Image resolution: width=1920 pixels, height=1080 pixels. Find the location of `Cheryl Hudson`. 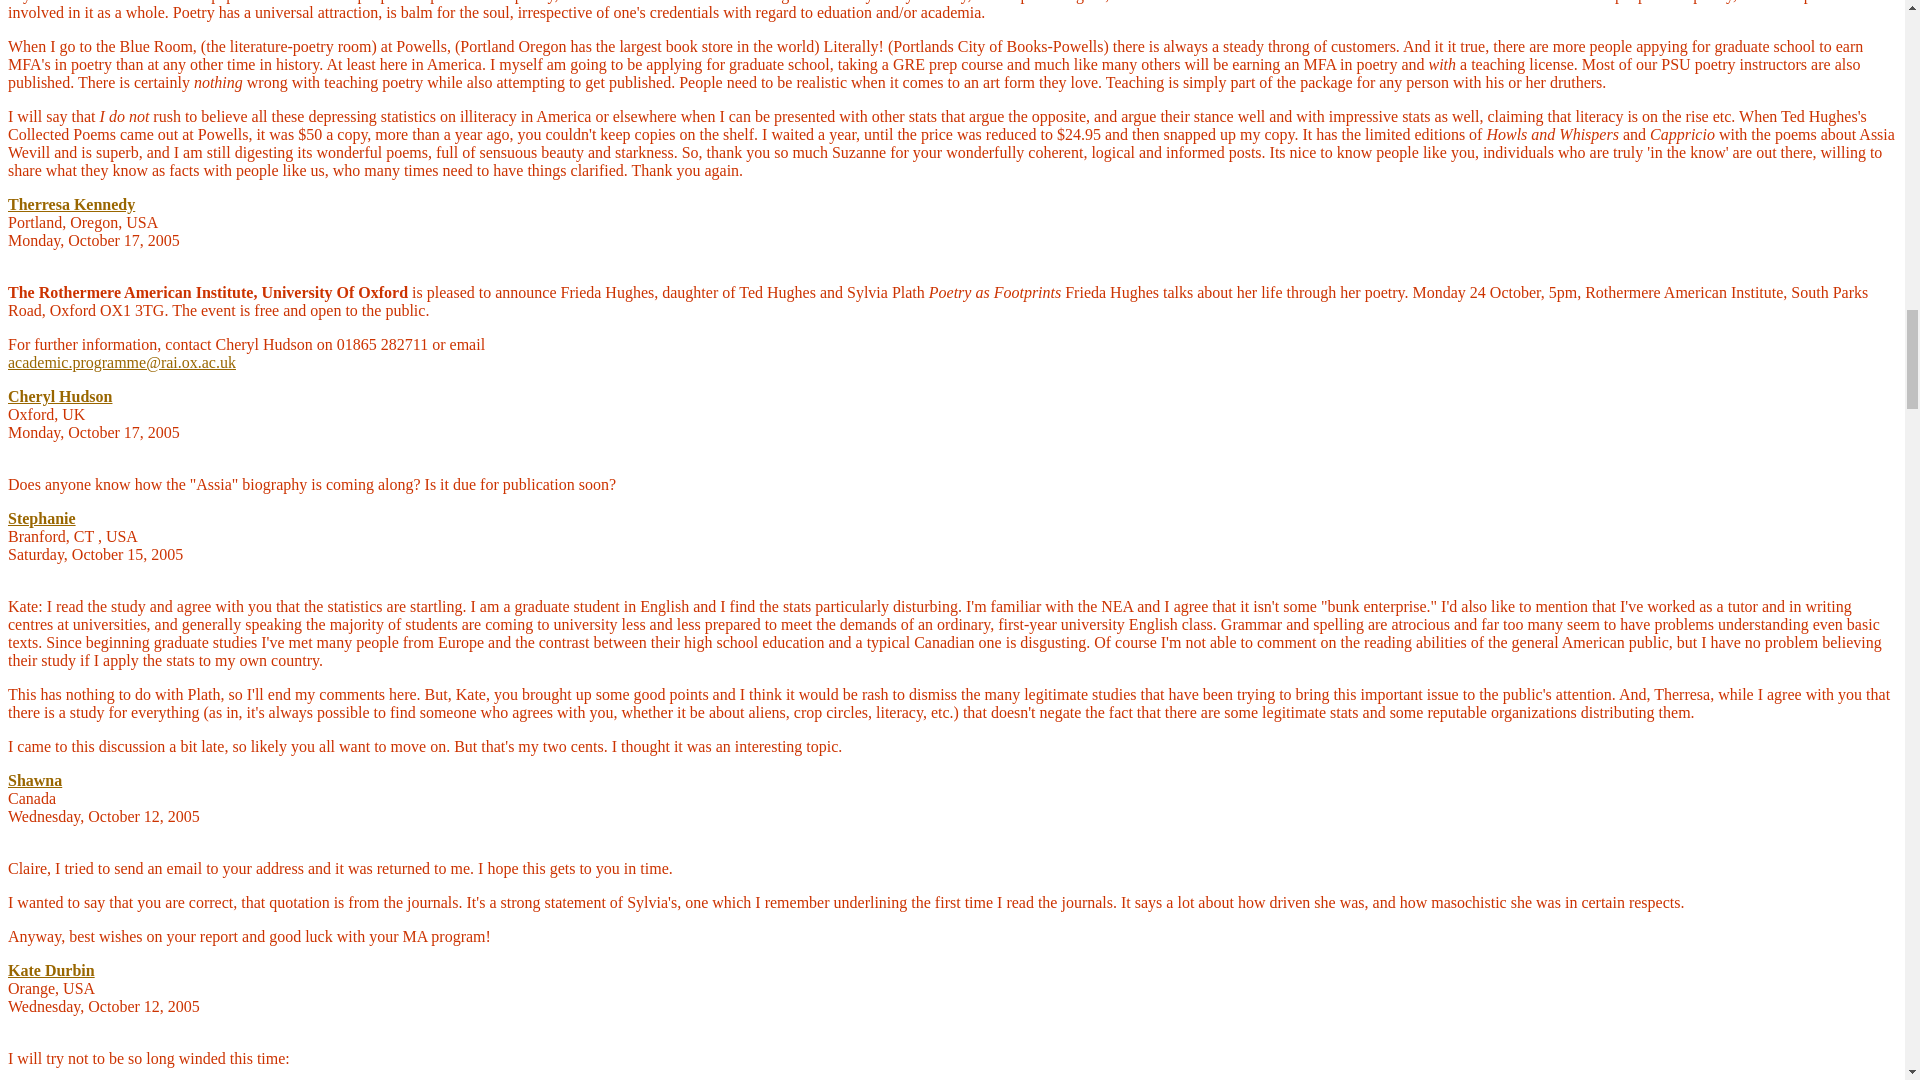

Cheryl Hudson is located at coordinates (59, 396).